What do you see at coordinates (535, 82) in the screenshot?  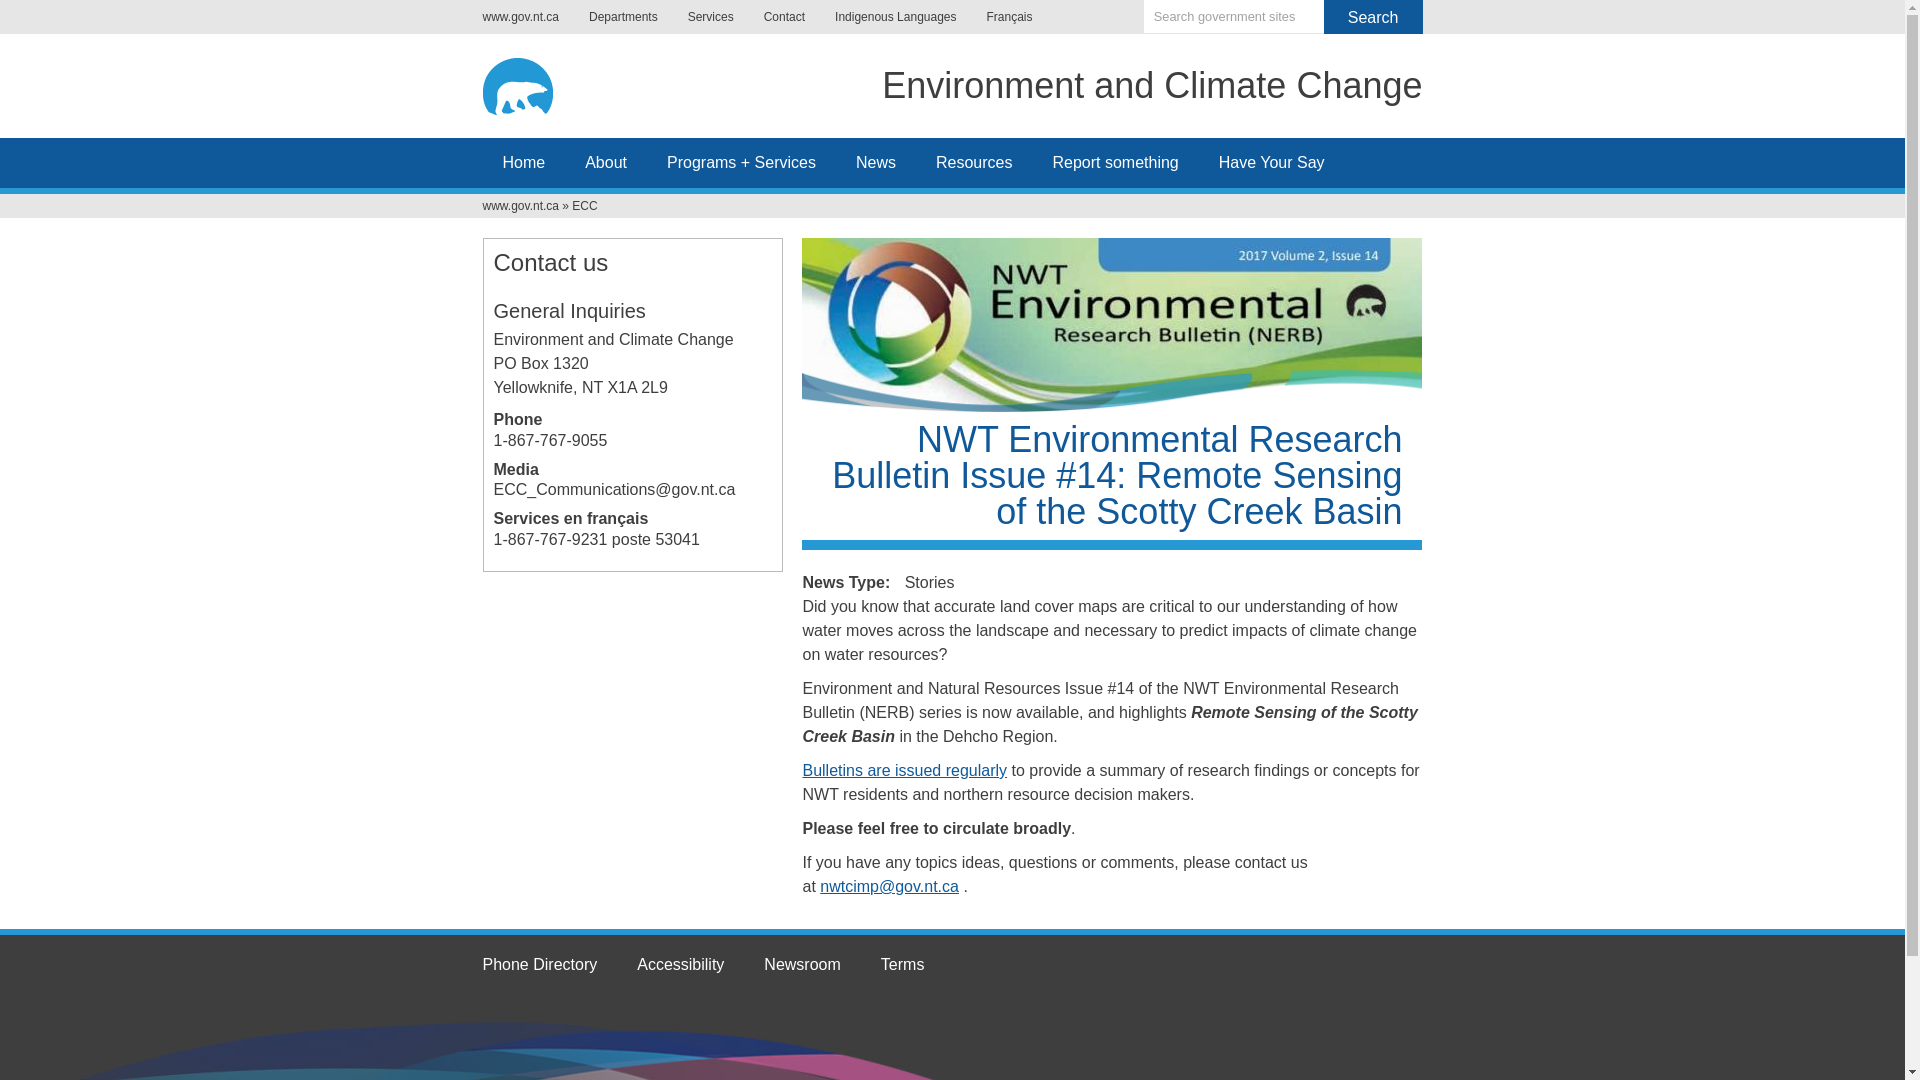 I see `Home` at bounding box center [535, 82].